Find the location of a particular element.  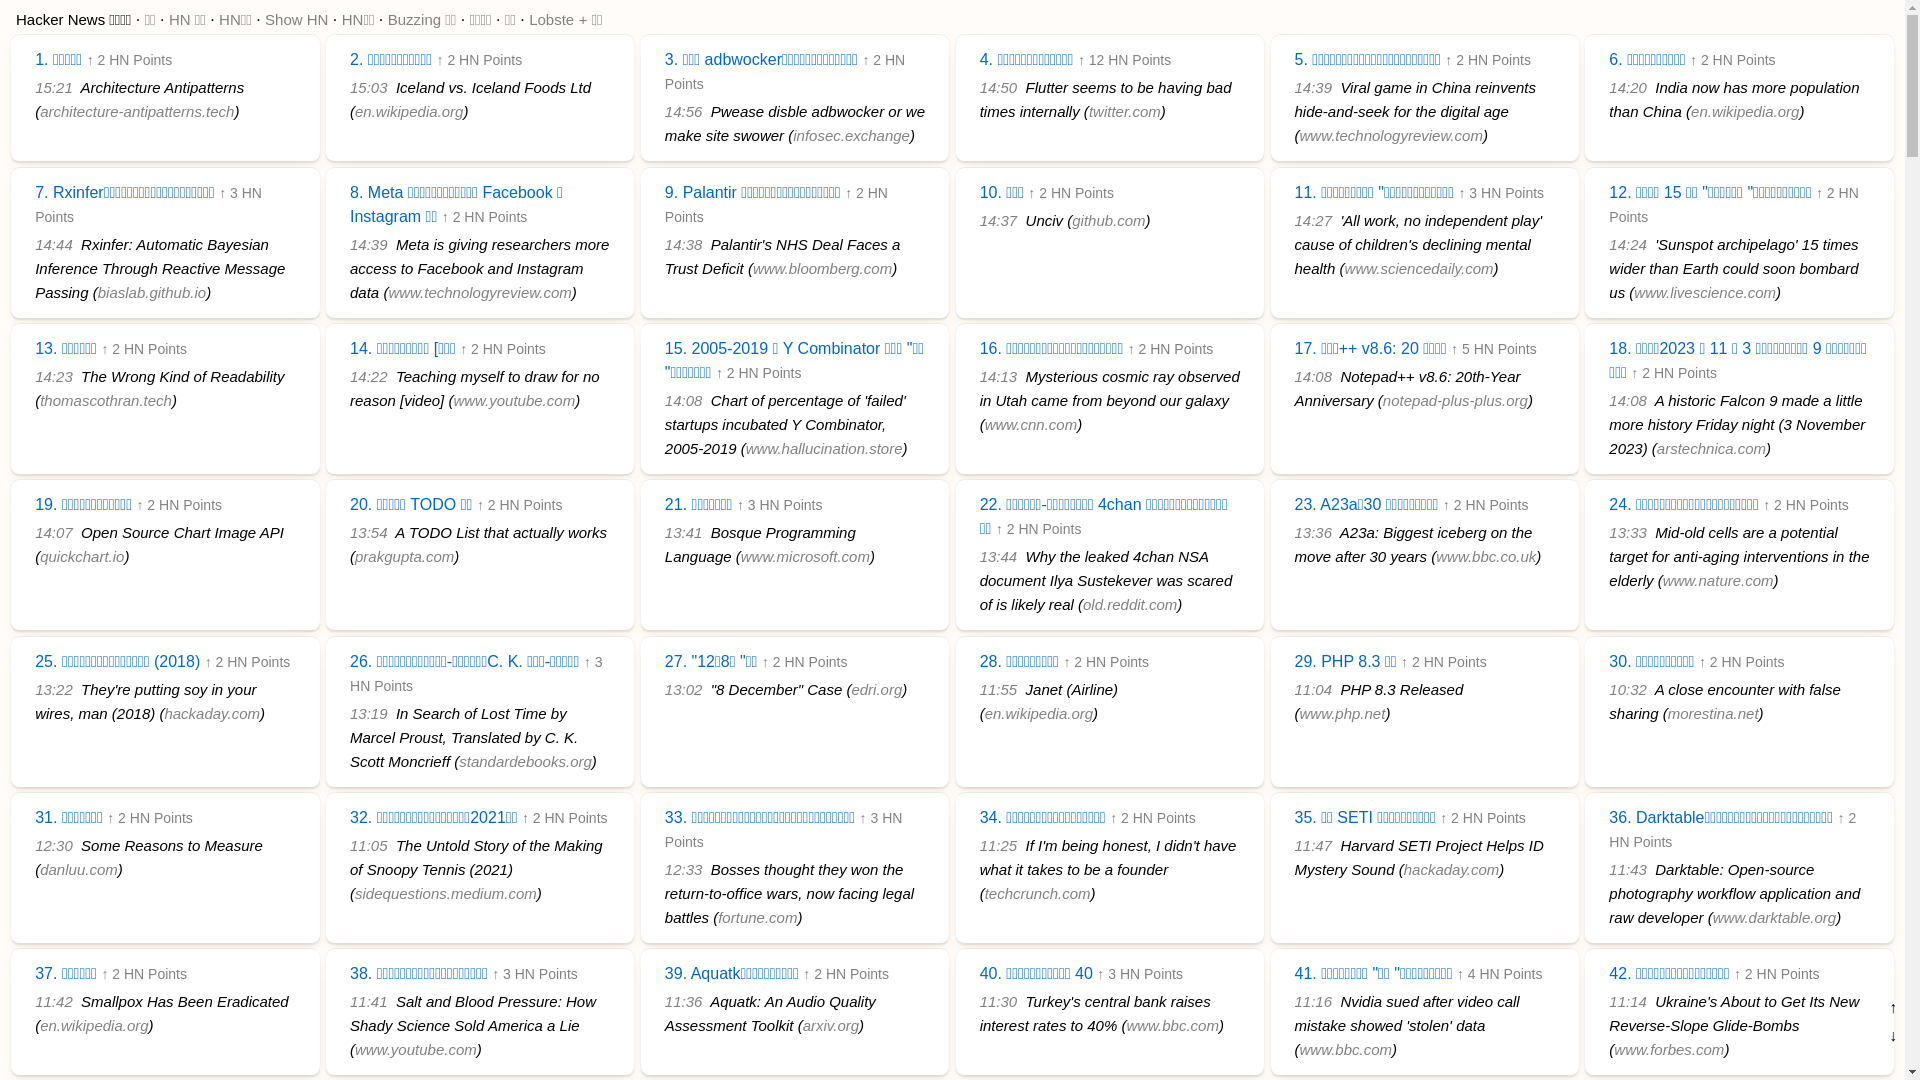

hackaday.com is located at coordinates (212, 714).